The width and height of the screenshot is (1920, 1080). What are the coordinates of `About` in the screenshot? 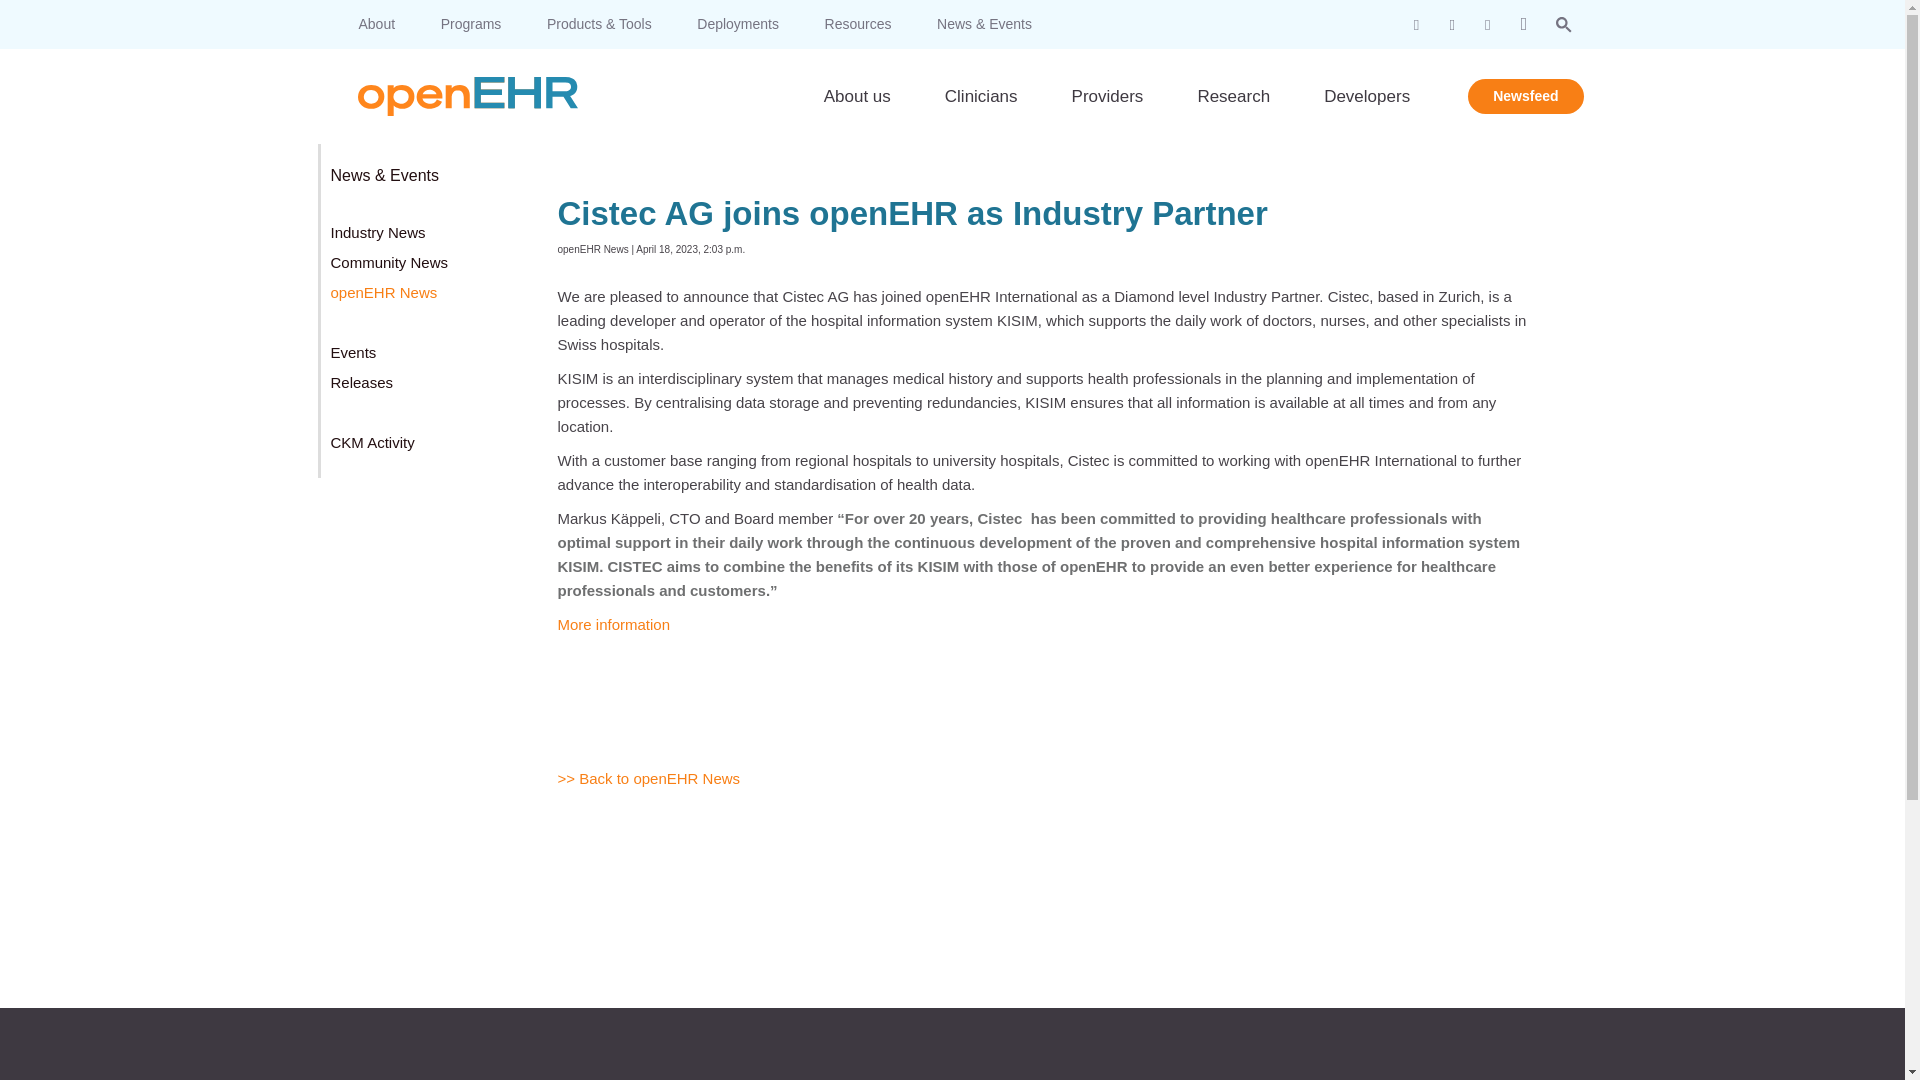 It's located at (378, 24).